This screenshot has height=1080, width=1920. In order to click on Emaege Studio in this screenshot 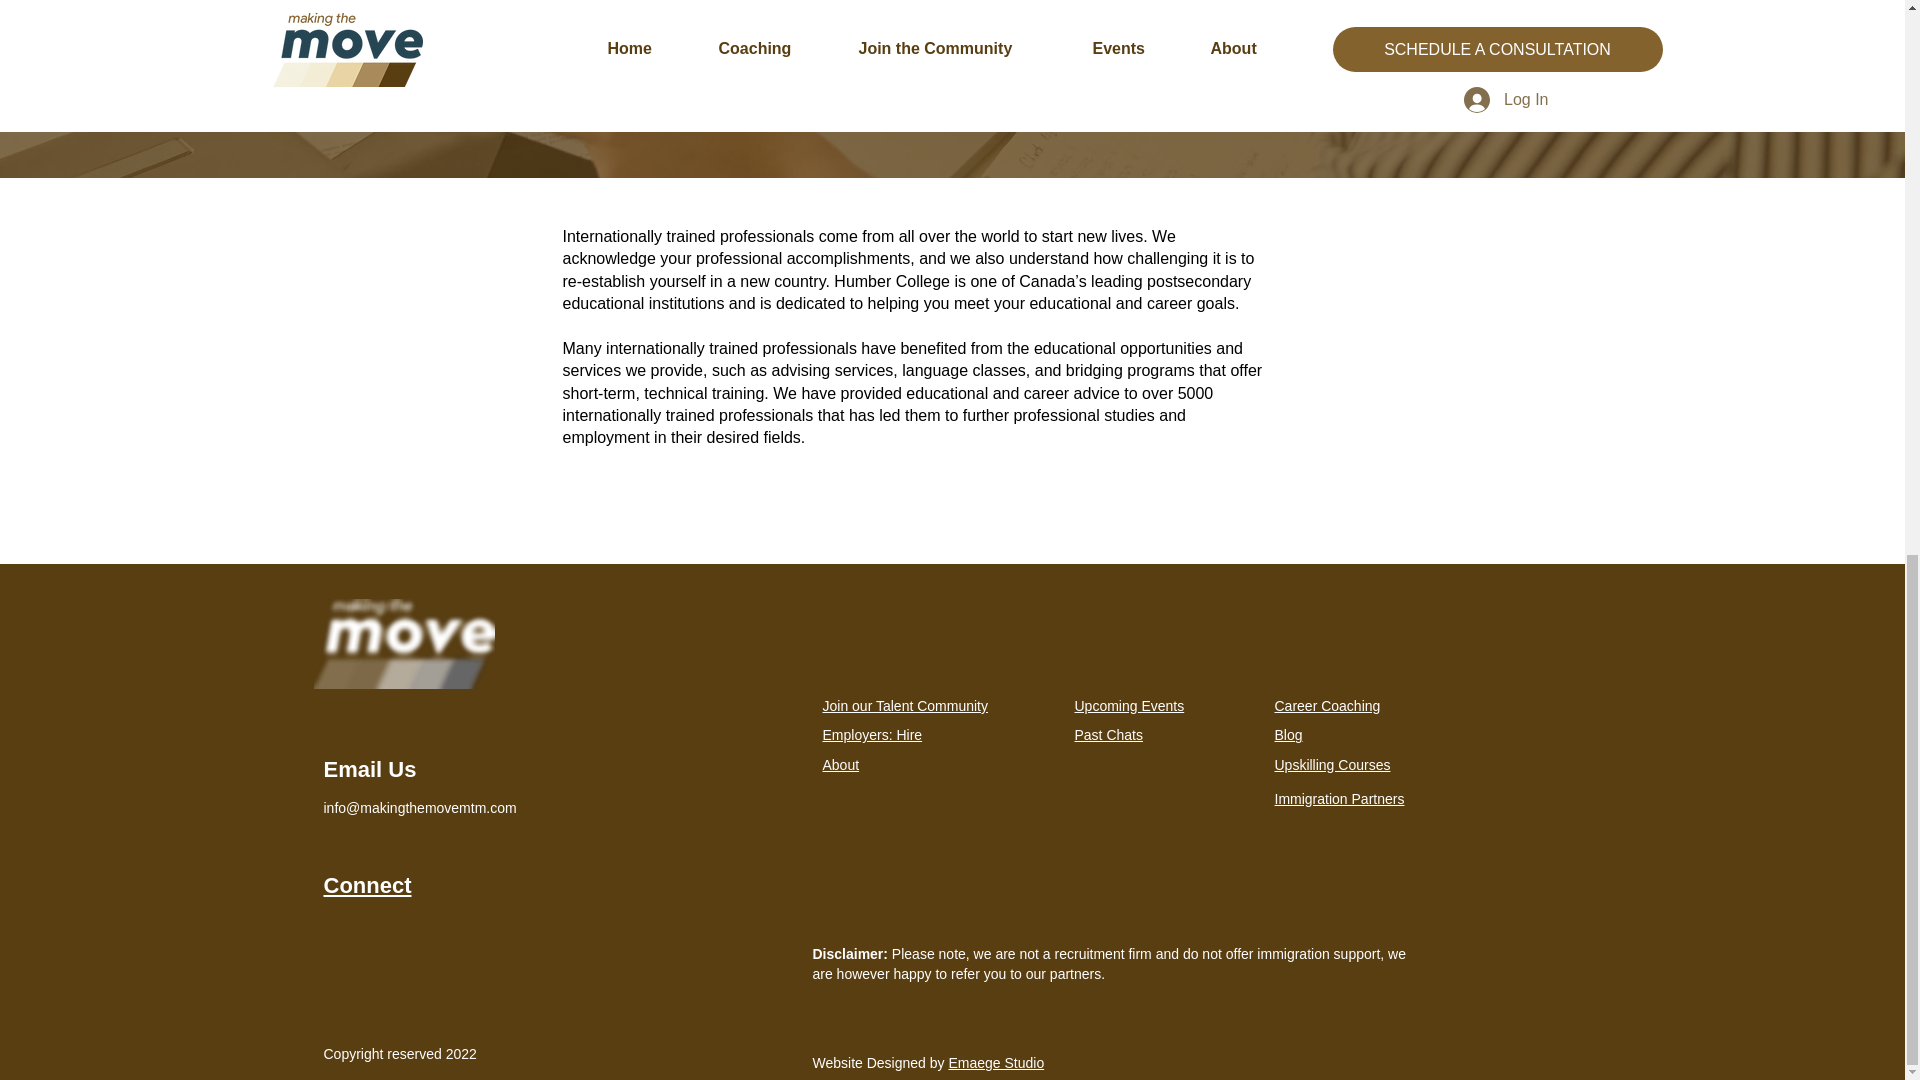, I will do `click(996, 1063)`.